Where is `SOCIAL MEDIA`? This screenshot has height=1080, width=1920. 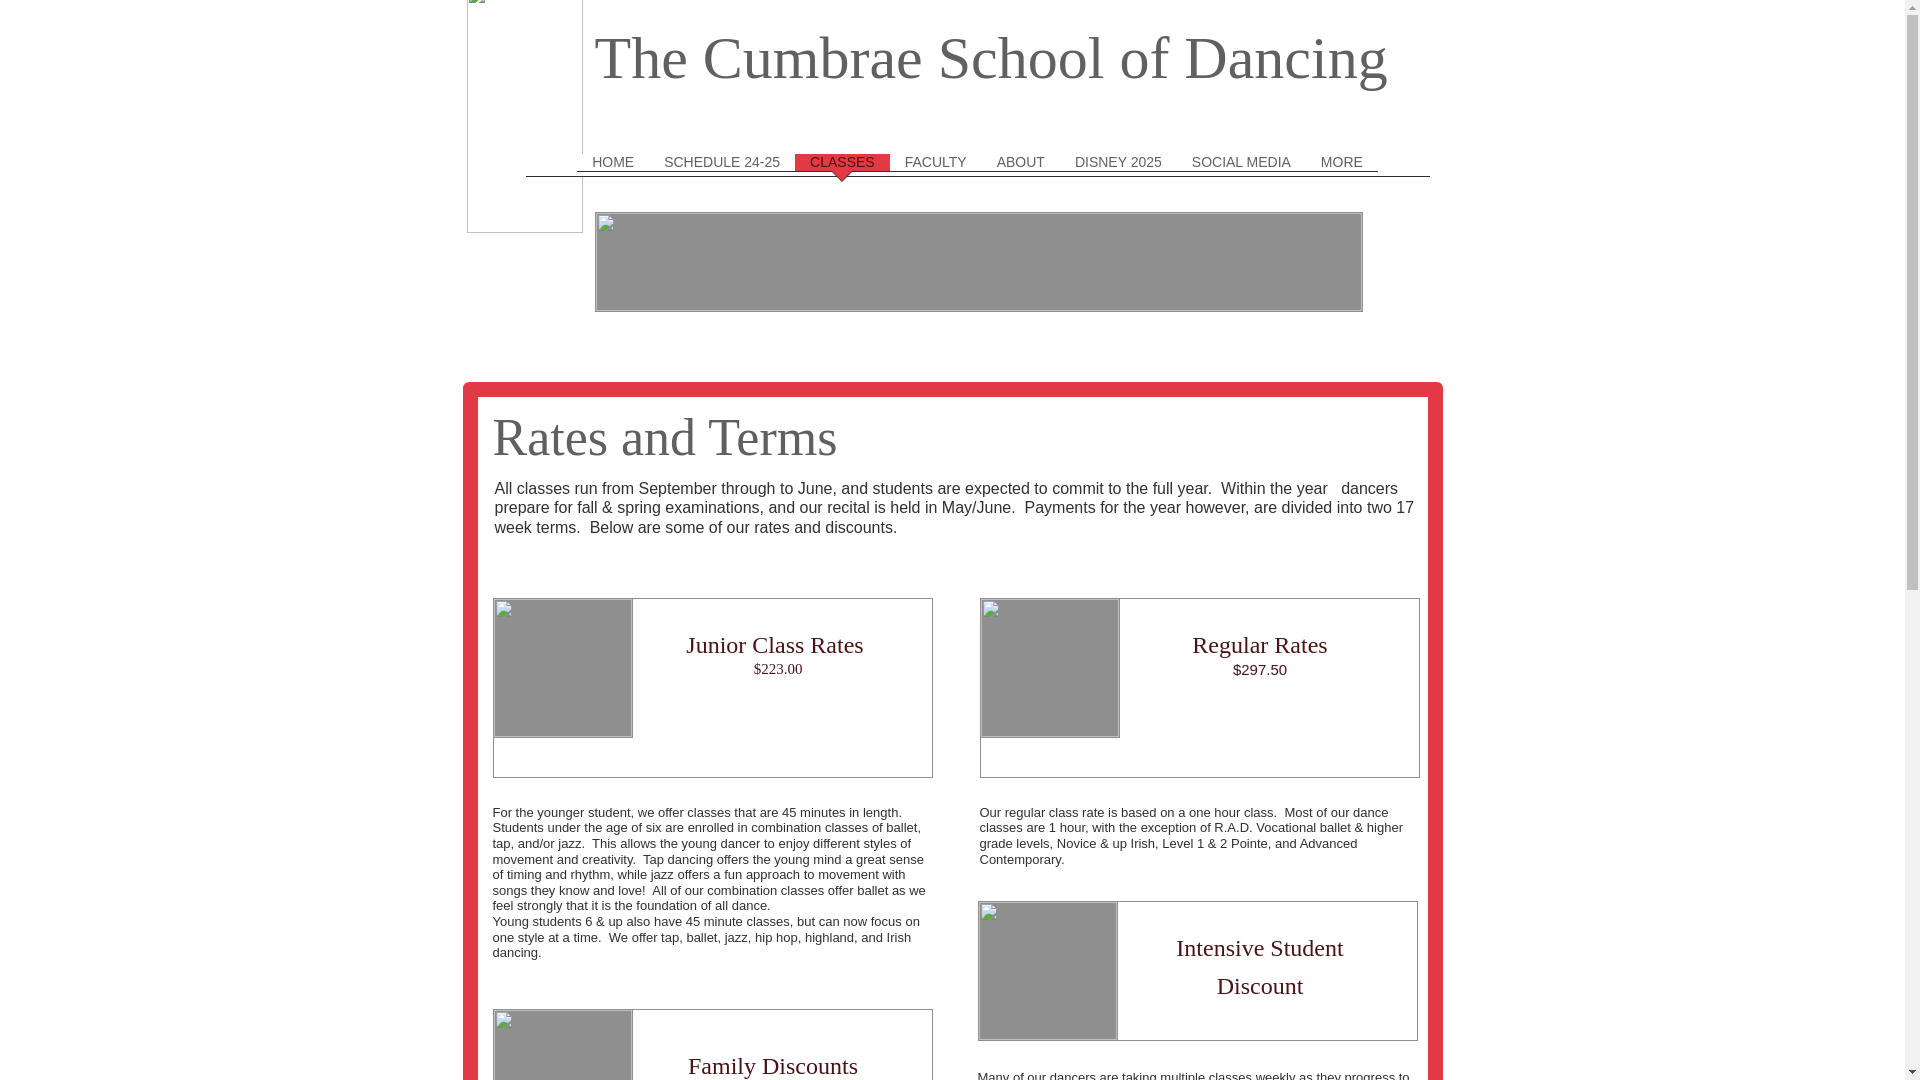 SOCIAL MEDIA is located at coordinates (1240, 172).